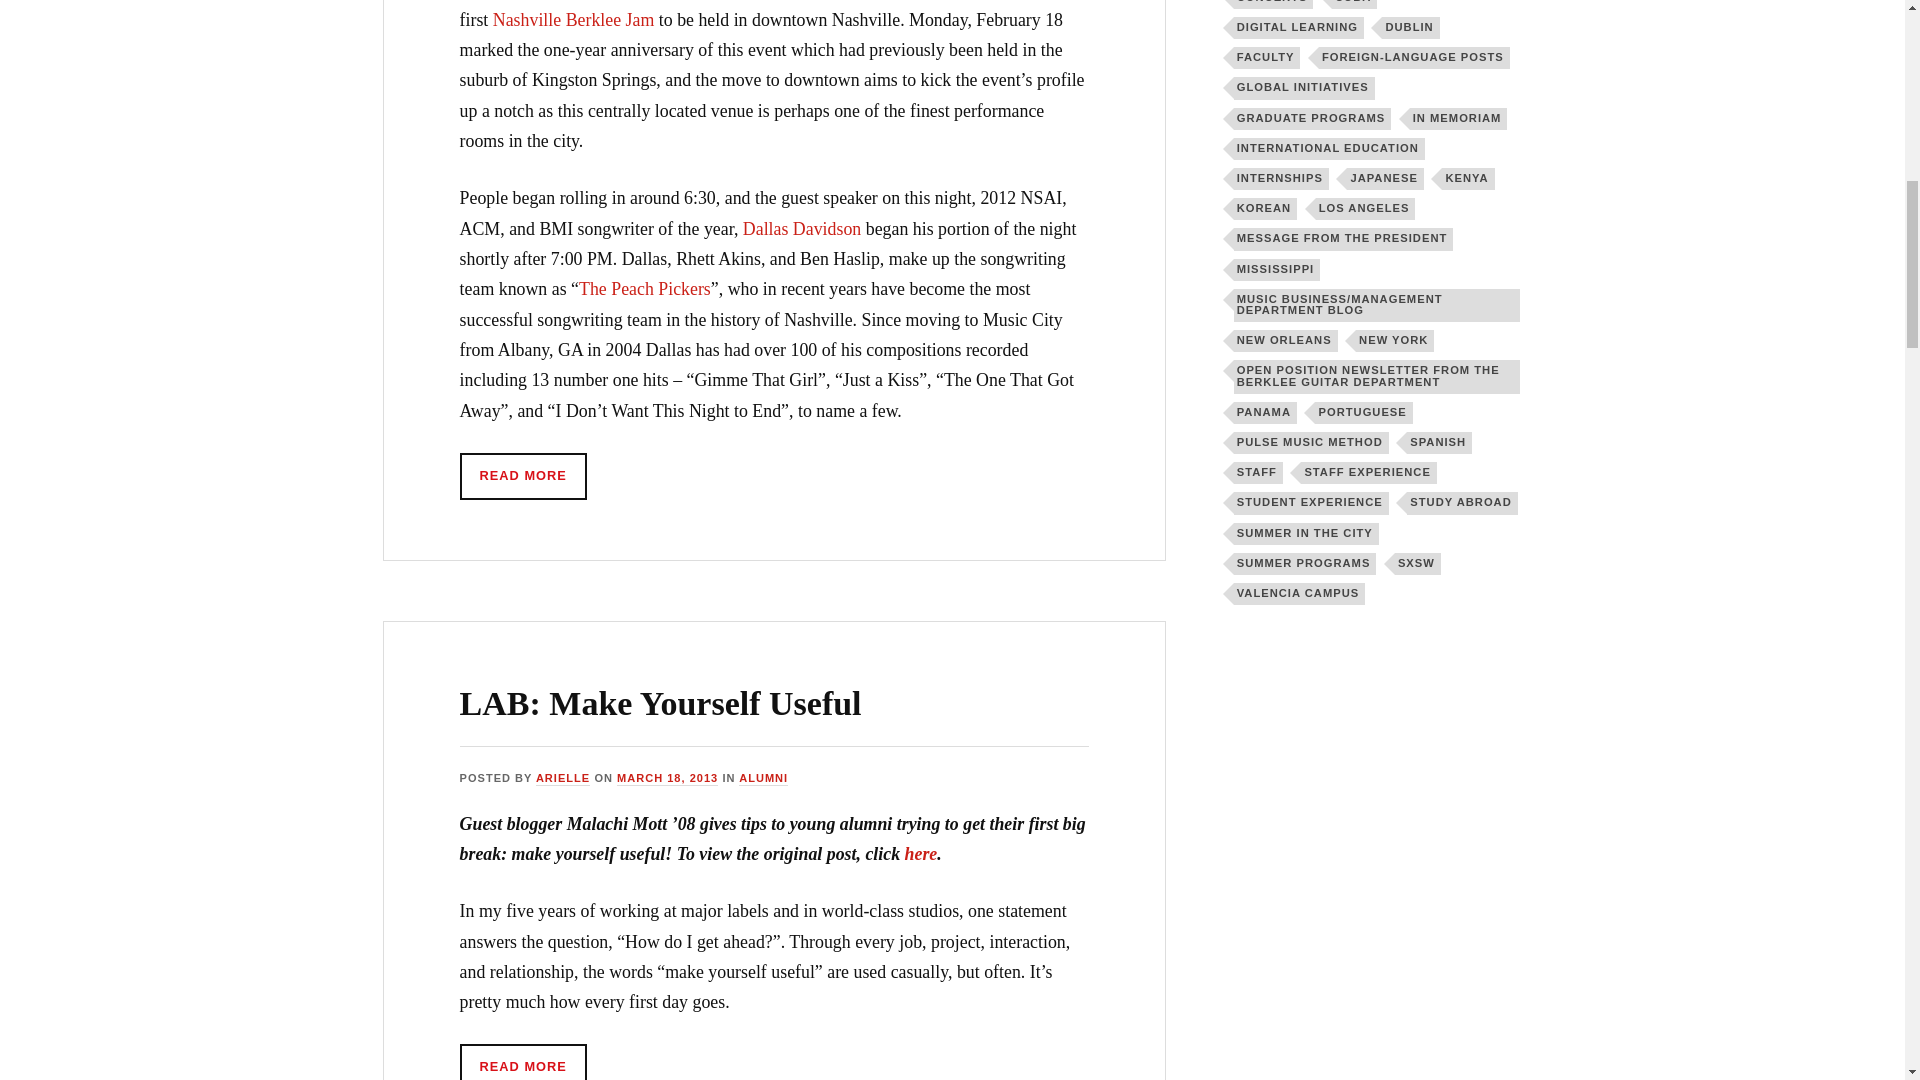 The width and height of the screenshot is (1920, 1080). I want to click on READ MORE, so click(524, 1062).